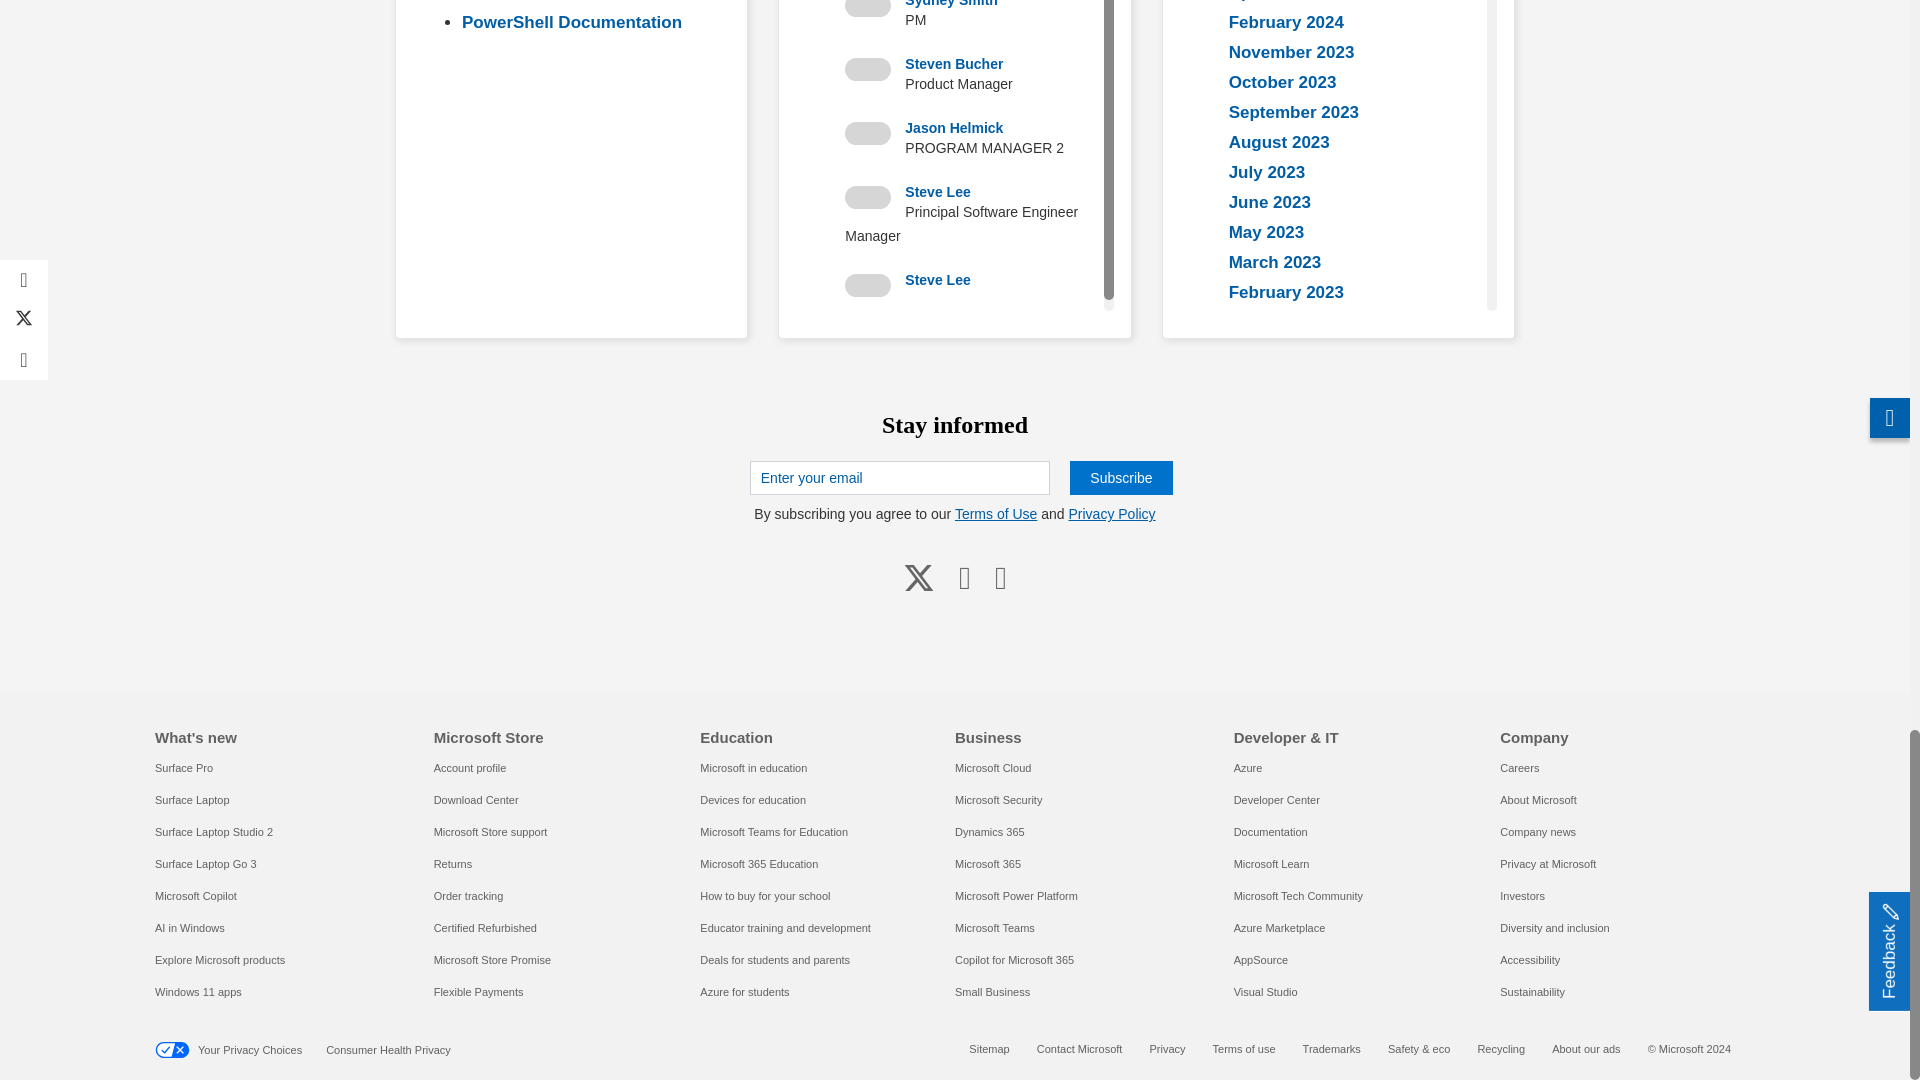  I want to click on youtube, so click(964, 578).